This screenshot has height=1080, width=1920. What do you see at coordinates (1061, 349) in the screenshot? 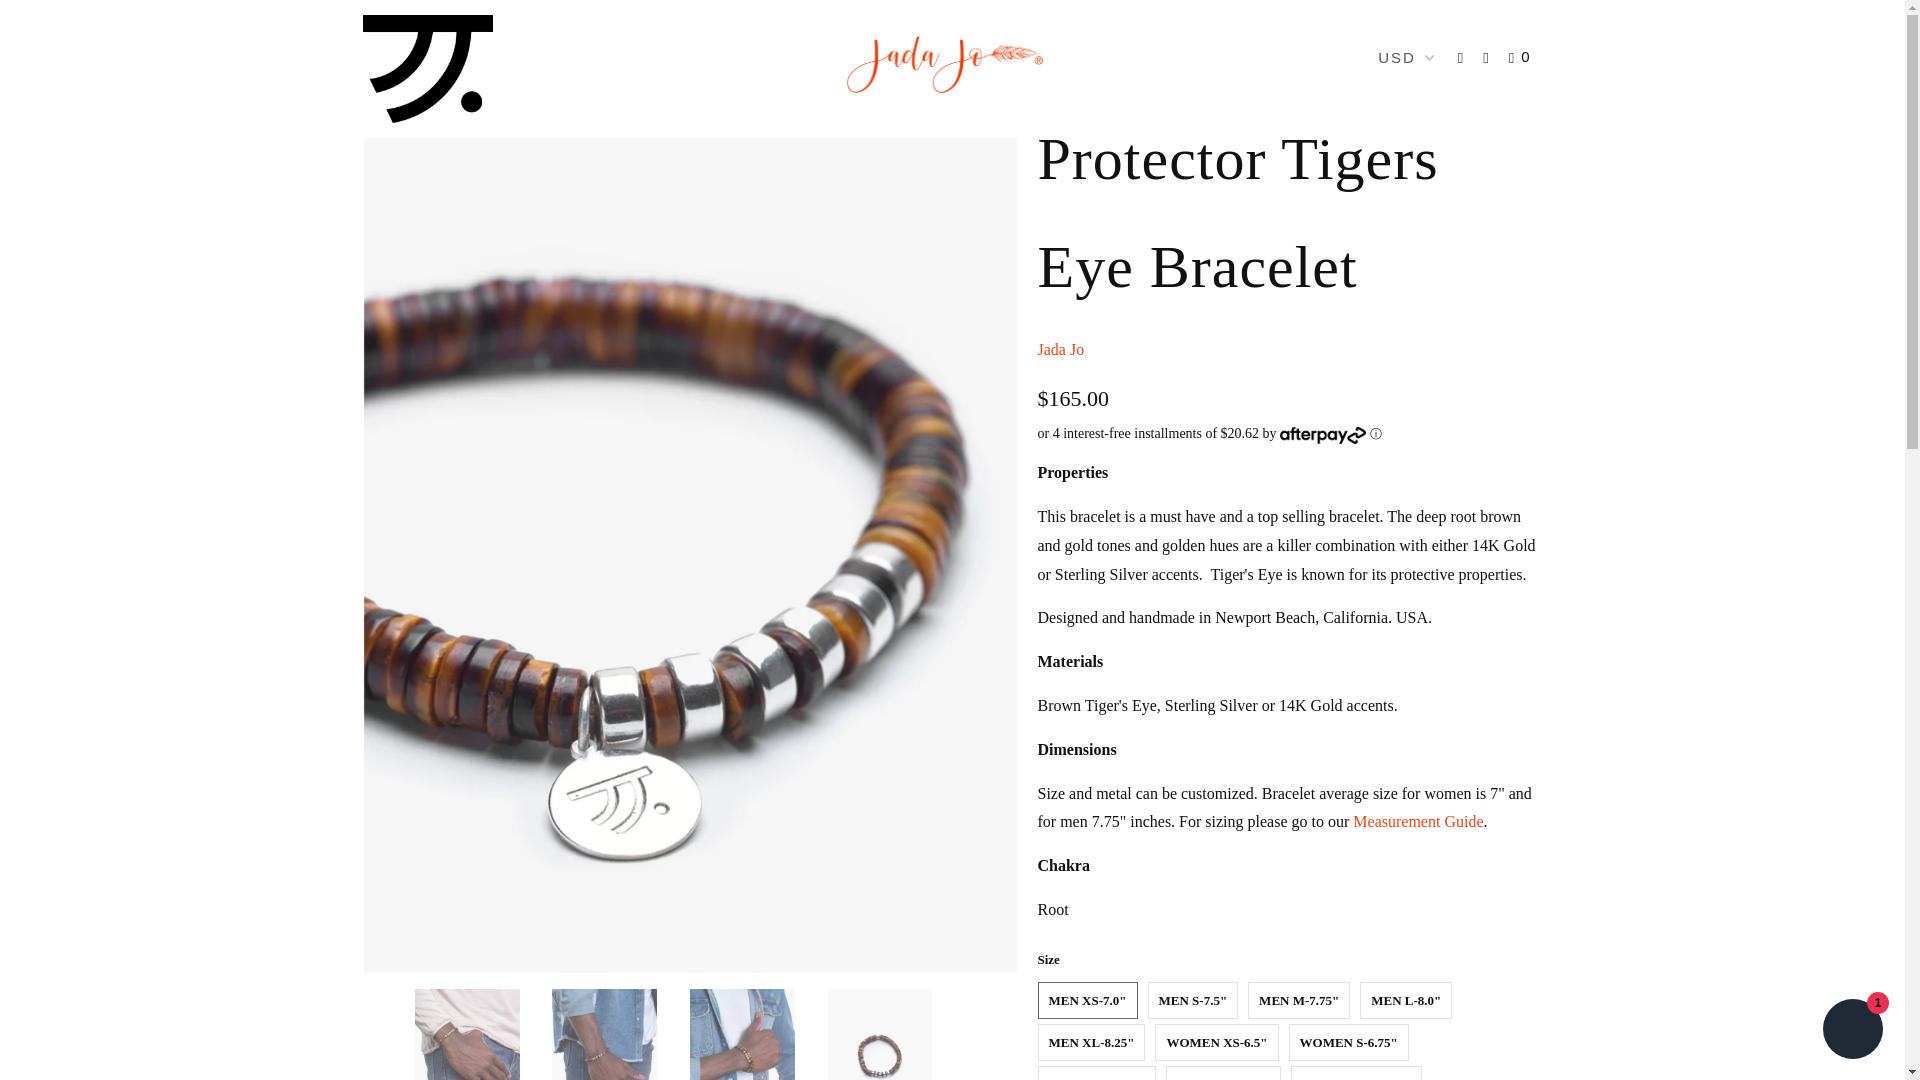
I see `Jada Jo` at bounding box center [1061, 349].